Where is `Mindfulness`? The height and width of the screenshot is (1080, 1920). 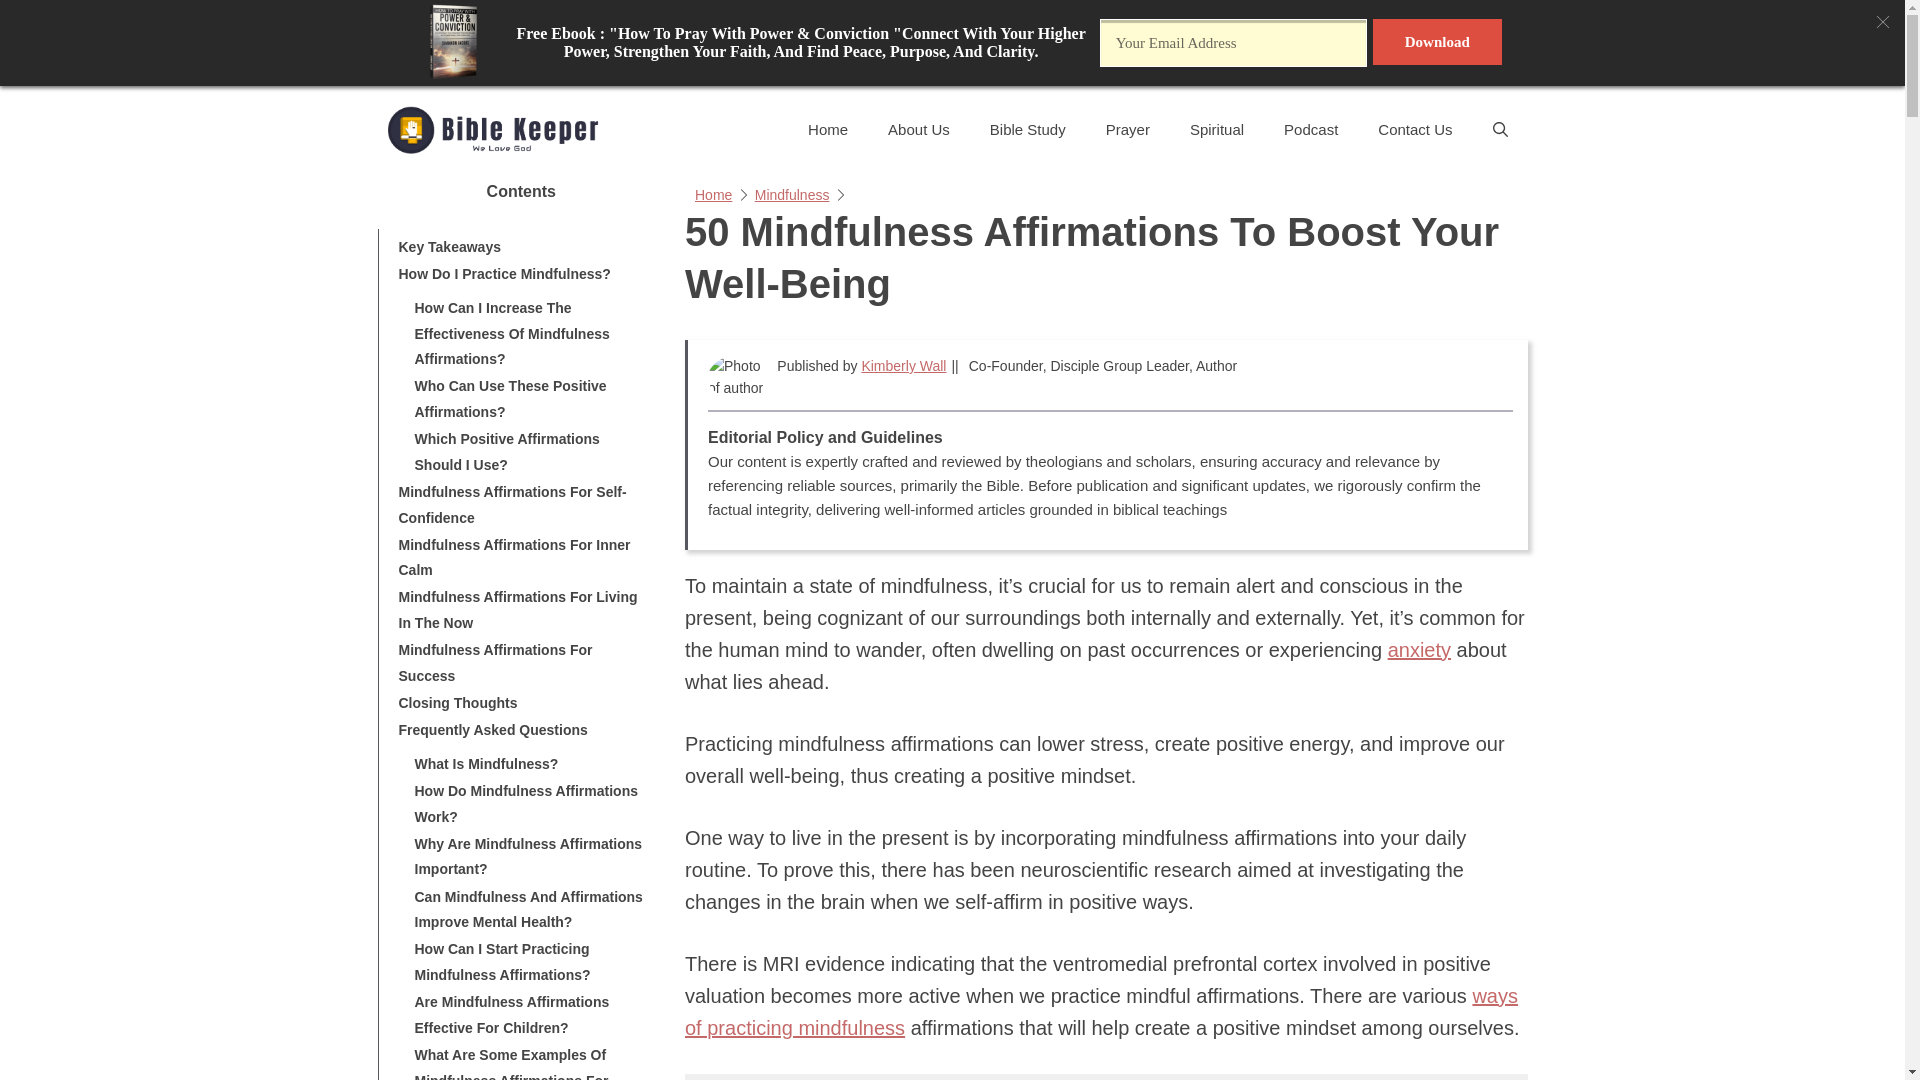 Mindfulness is located at coordinates (792, 194).